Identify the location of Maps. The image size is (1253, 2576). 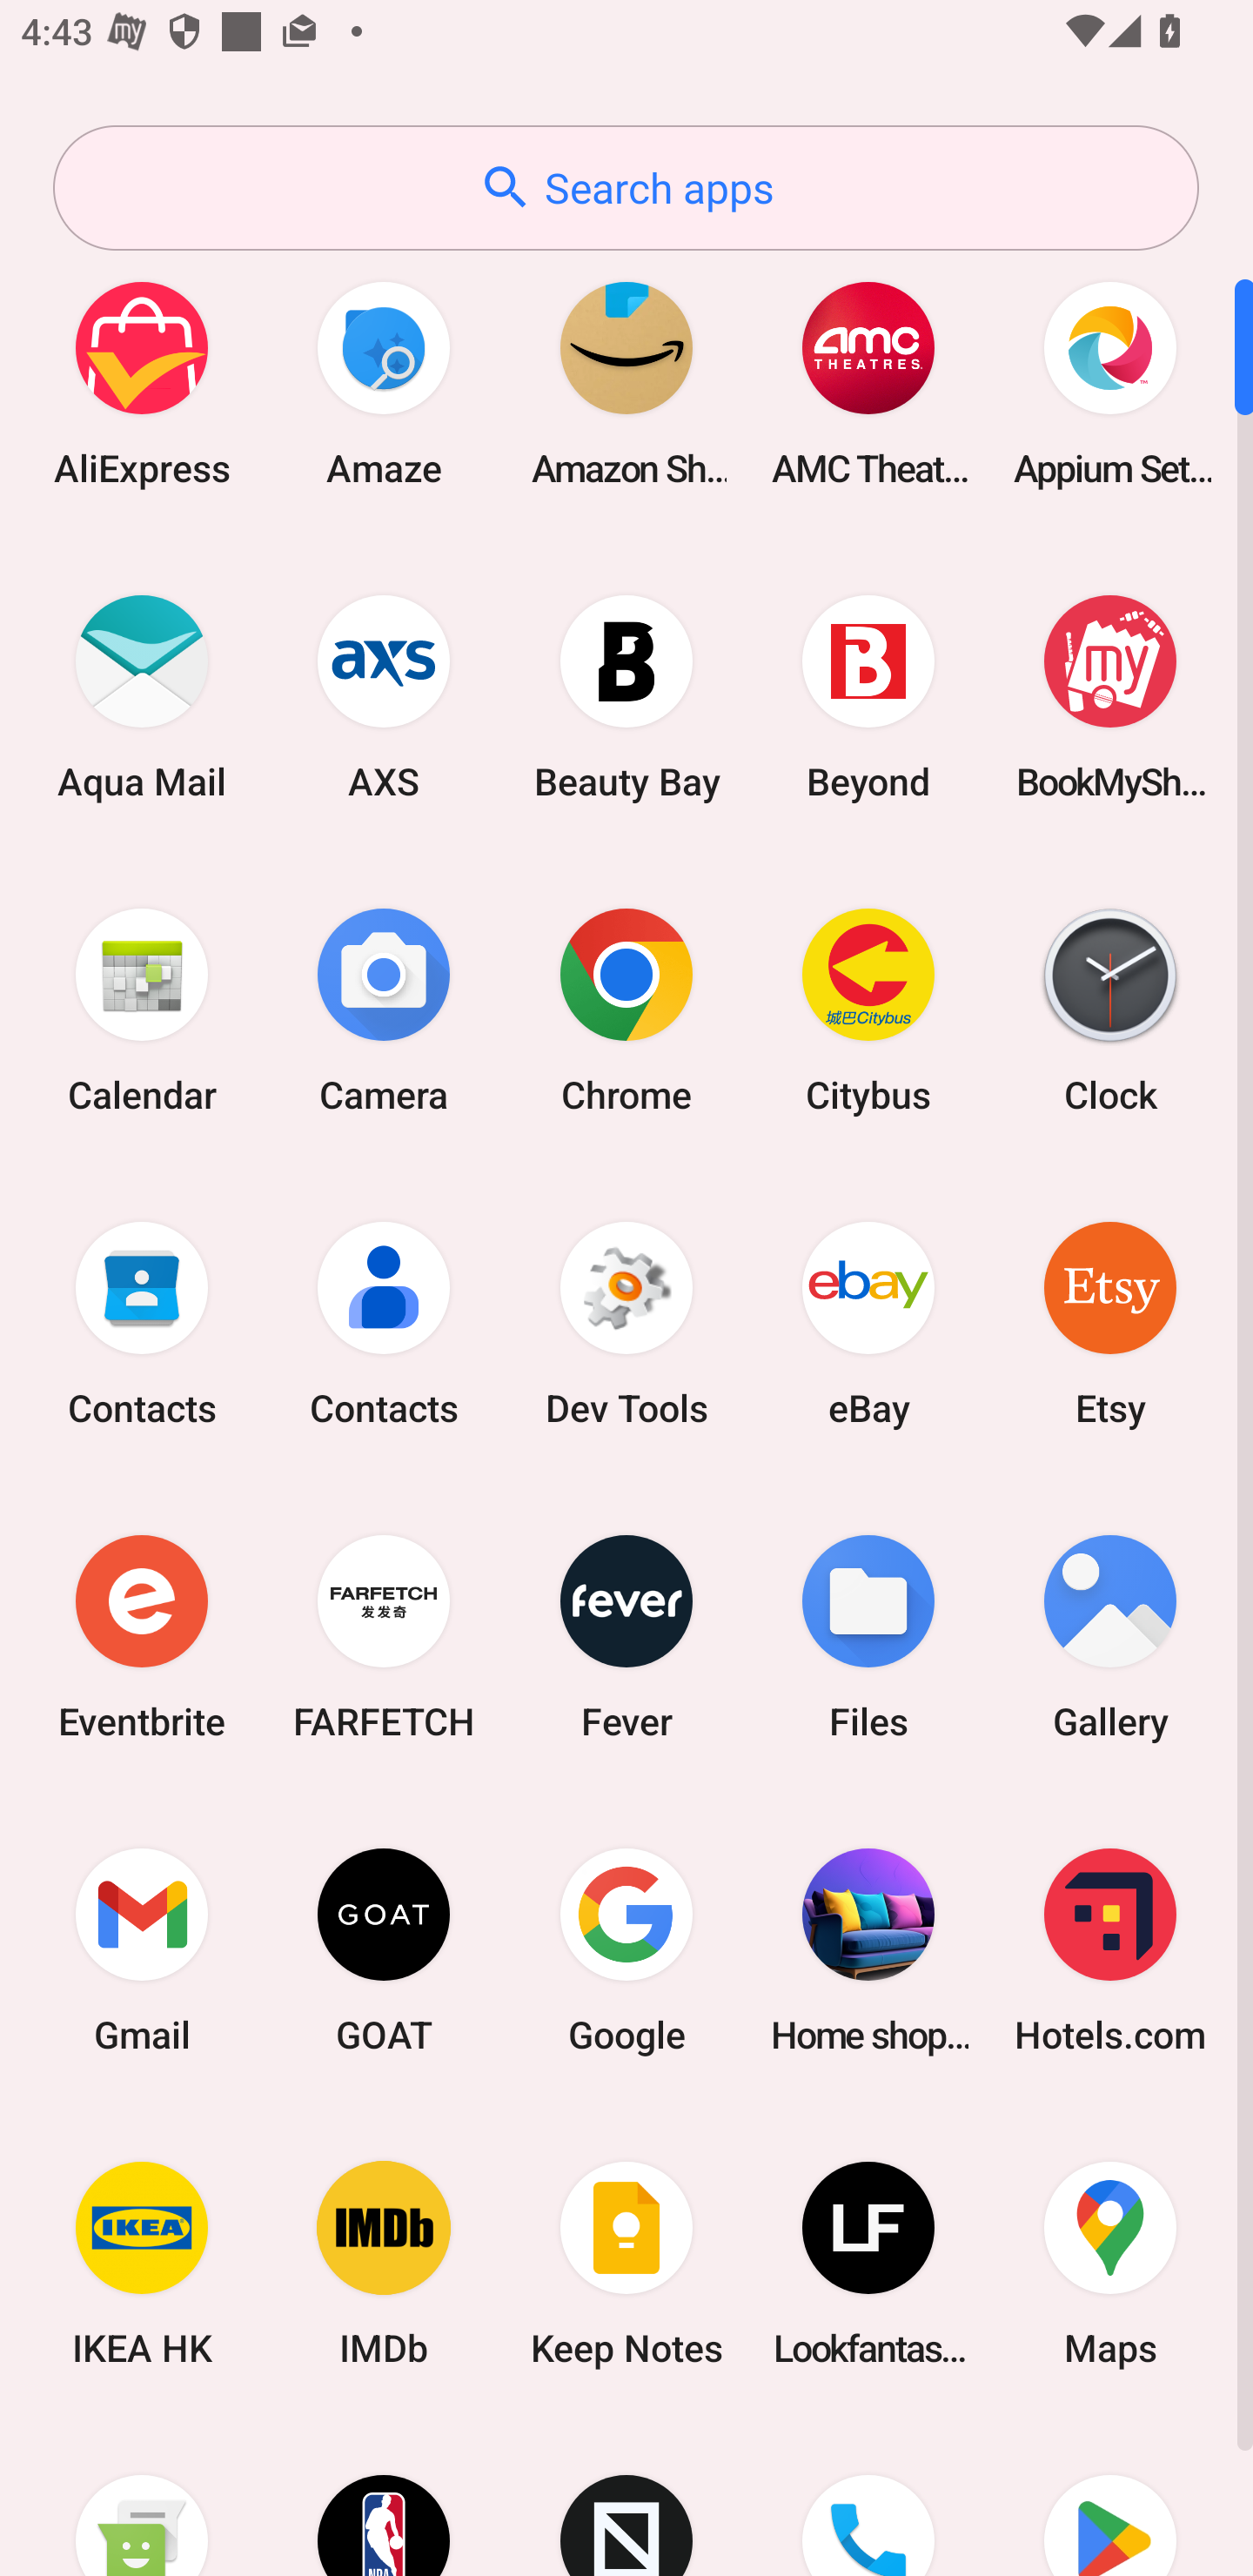
(1110, 2264).